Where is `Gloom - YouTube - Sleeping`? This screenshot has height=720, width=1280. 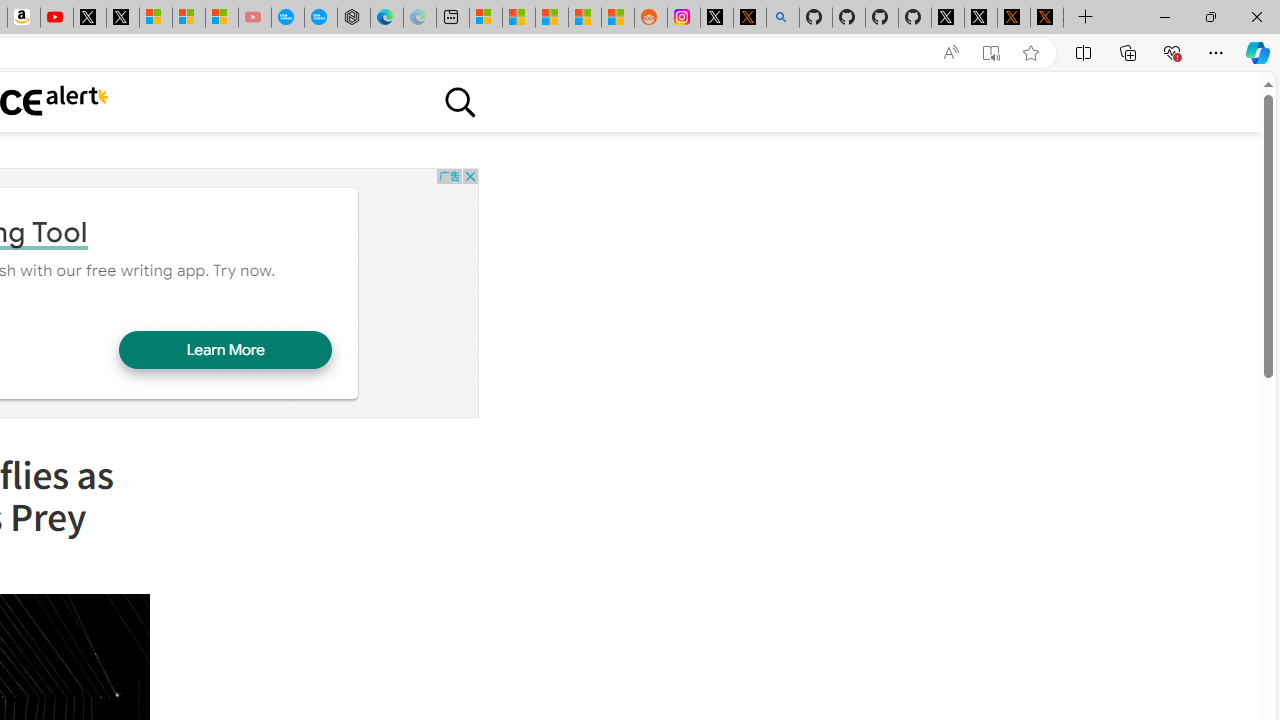
Gloom - YouTube - Sleeping is located at coordinates (255, 18).